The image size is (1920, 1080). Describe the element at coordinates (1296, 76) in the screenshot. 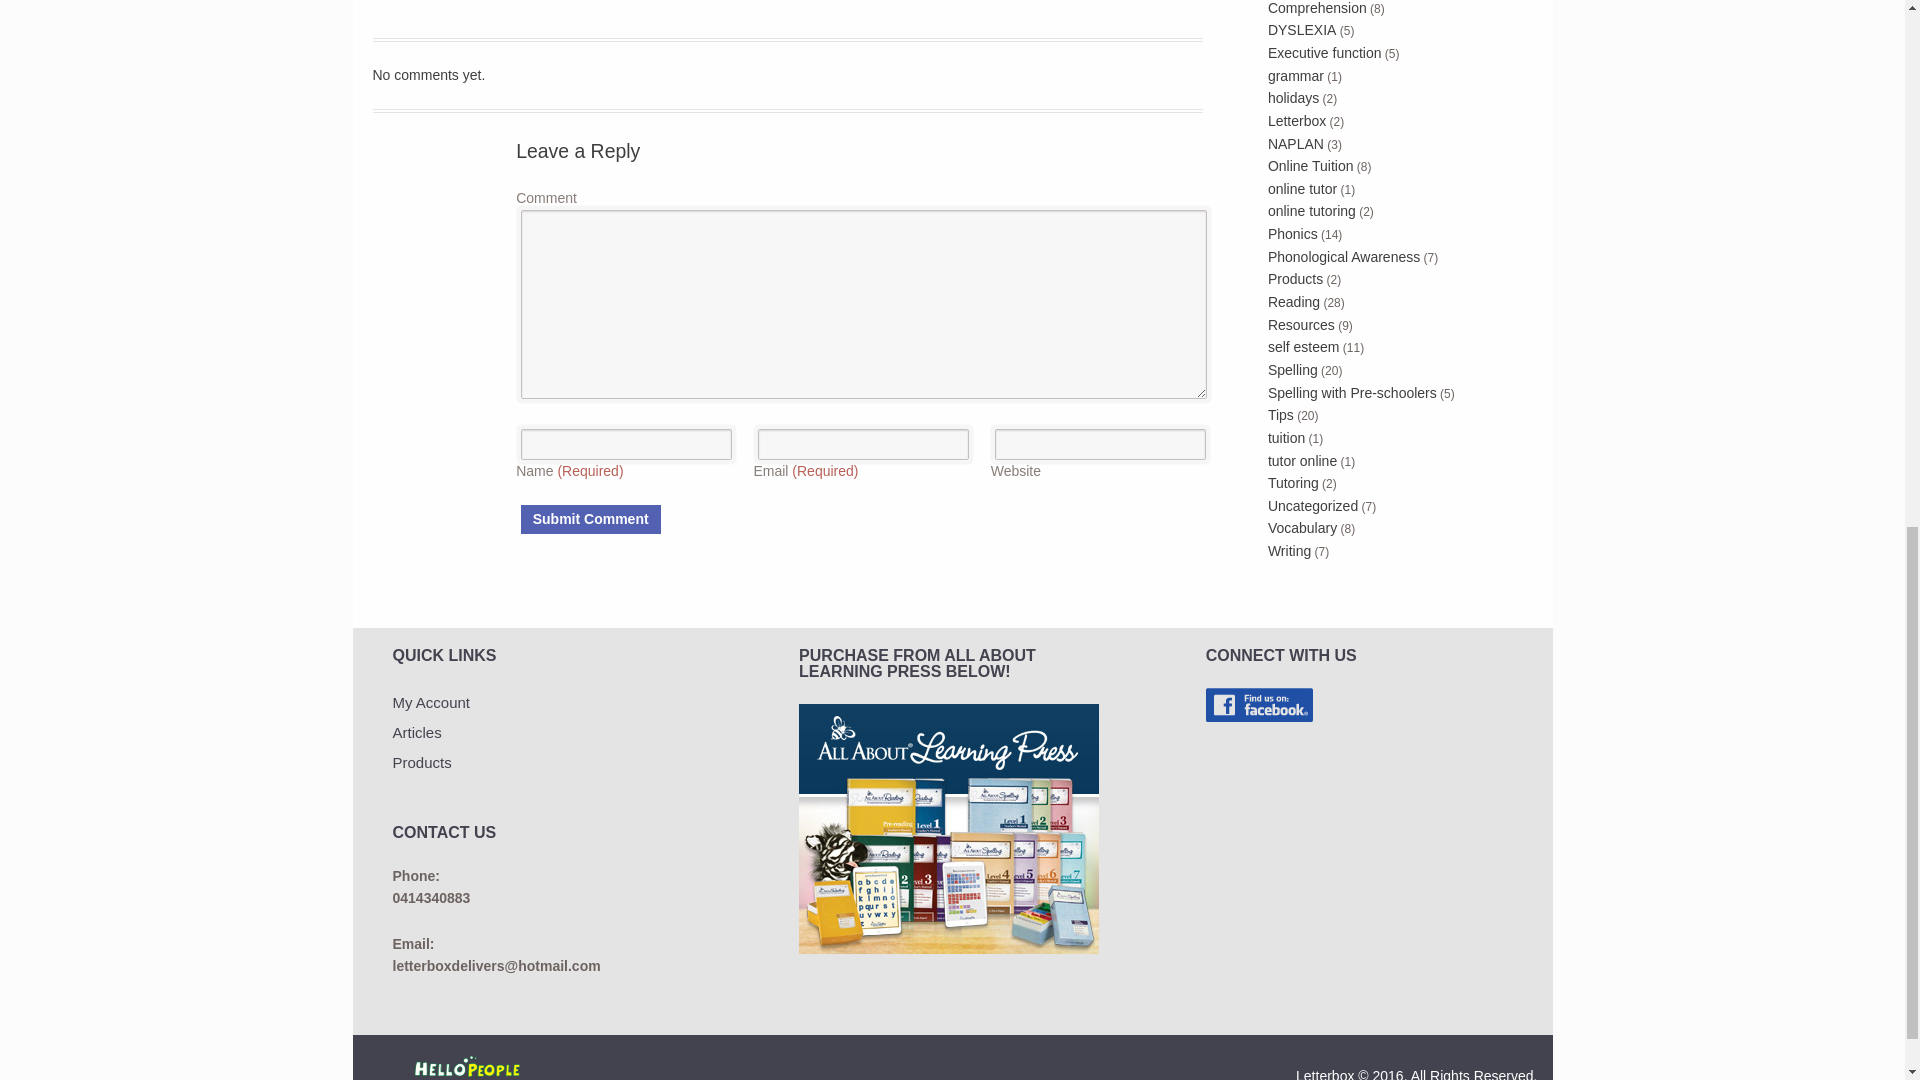

I see `grammar` at that location.